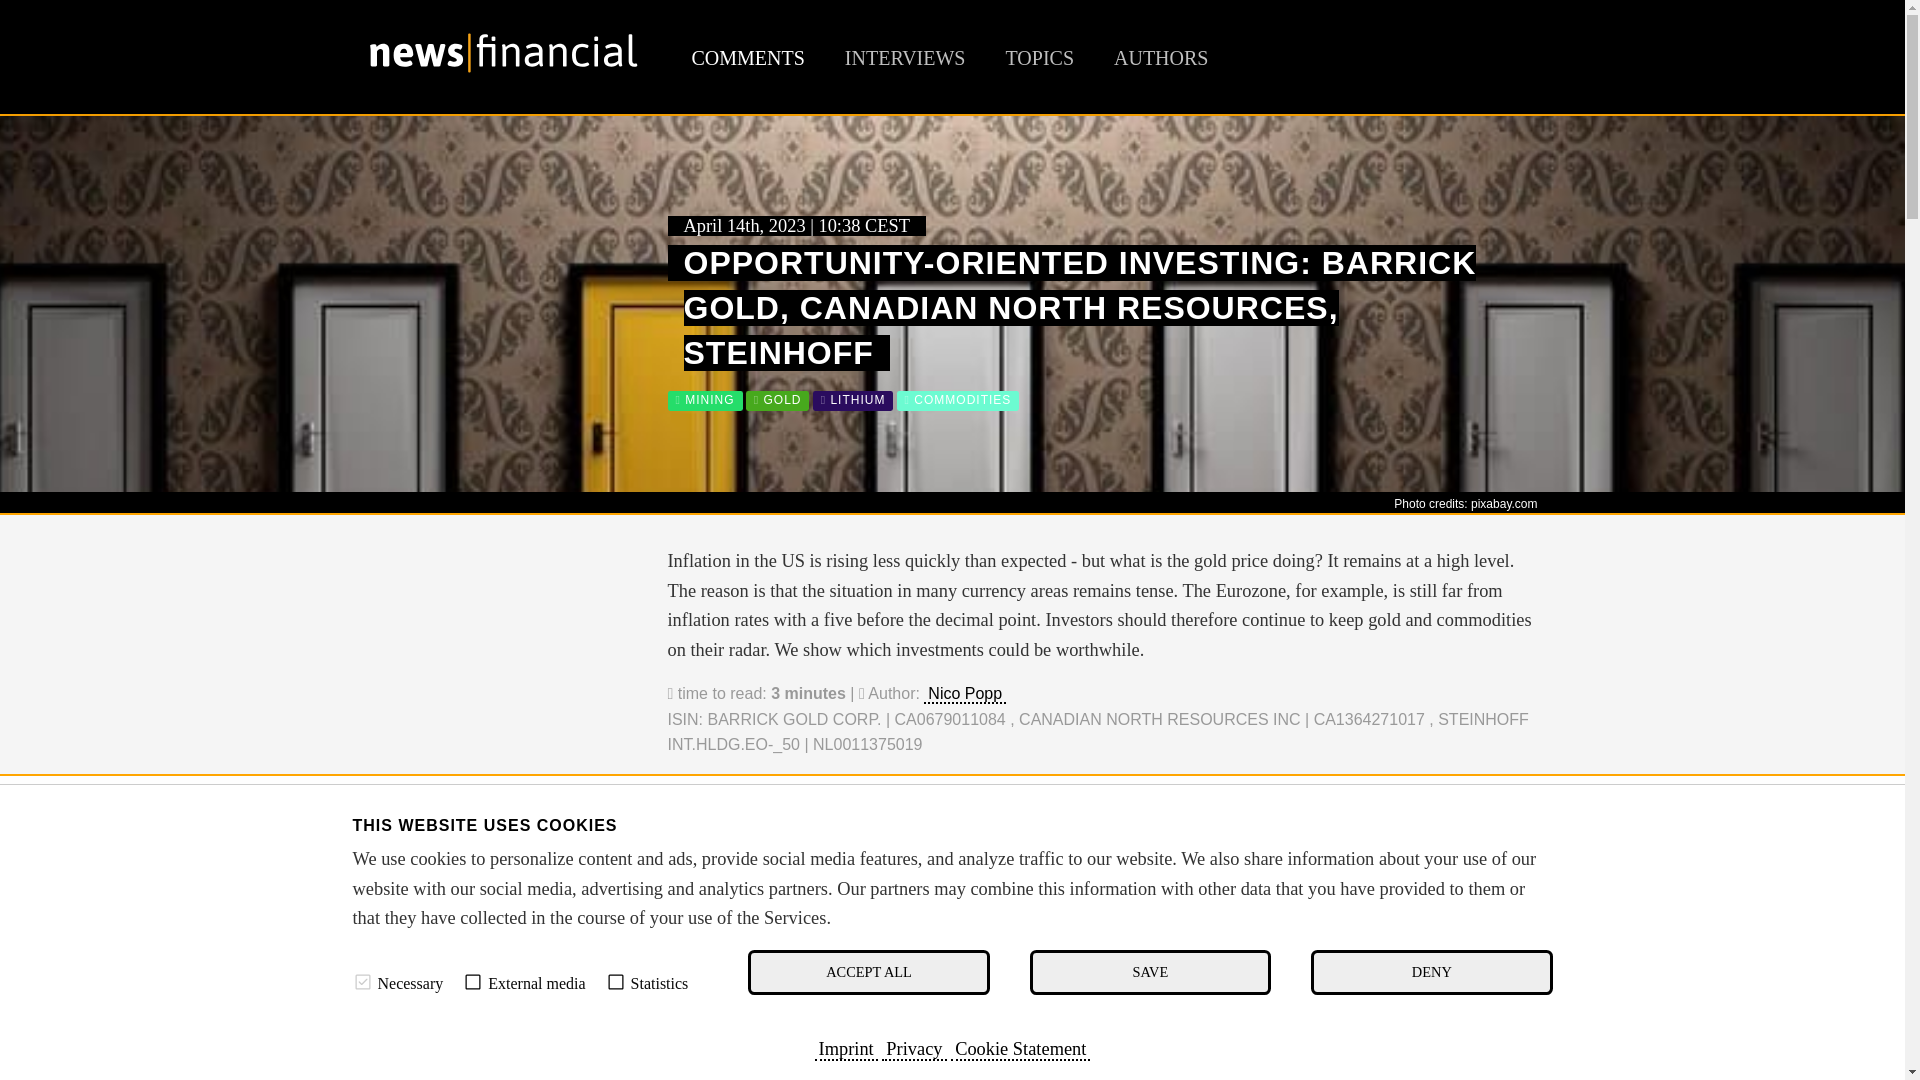 This screenshot has height=1080, width=1920. What do you see at coordinates (904, 58) in the screenshot?
I see `INTERVIEWS` at bounding box center [904, 58].